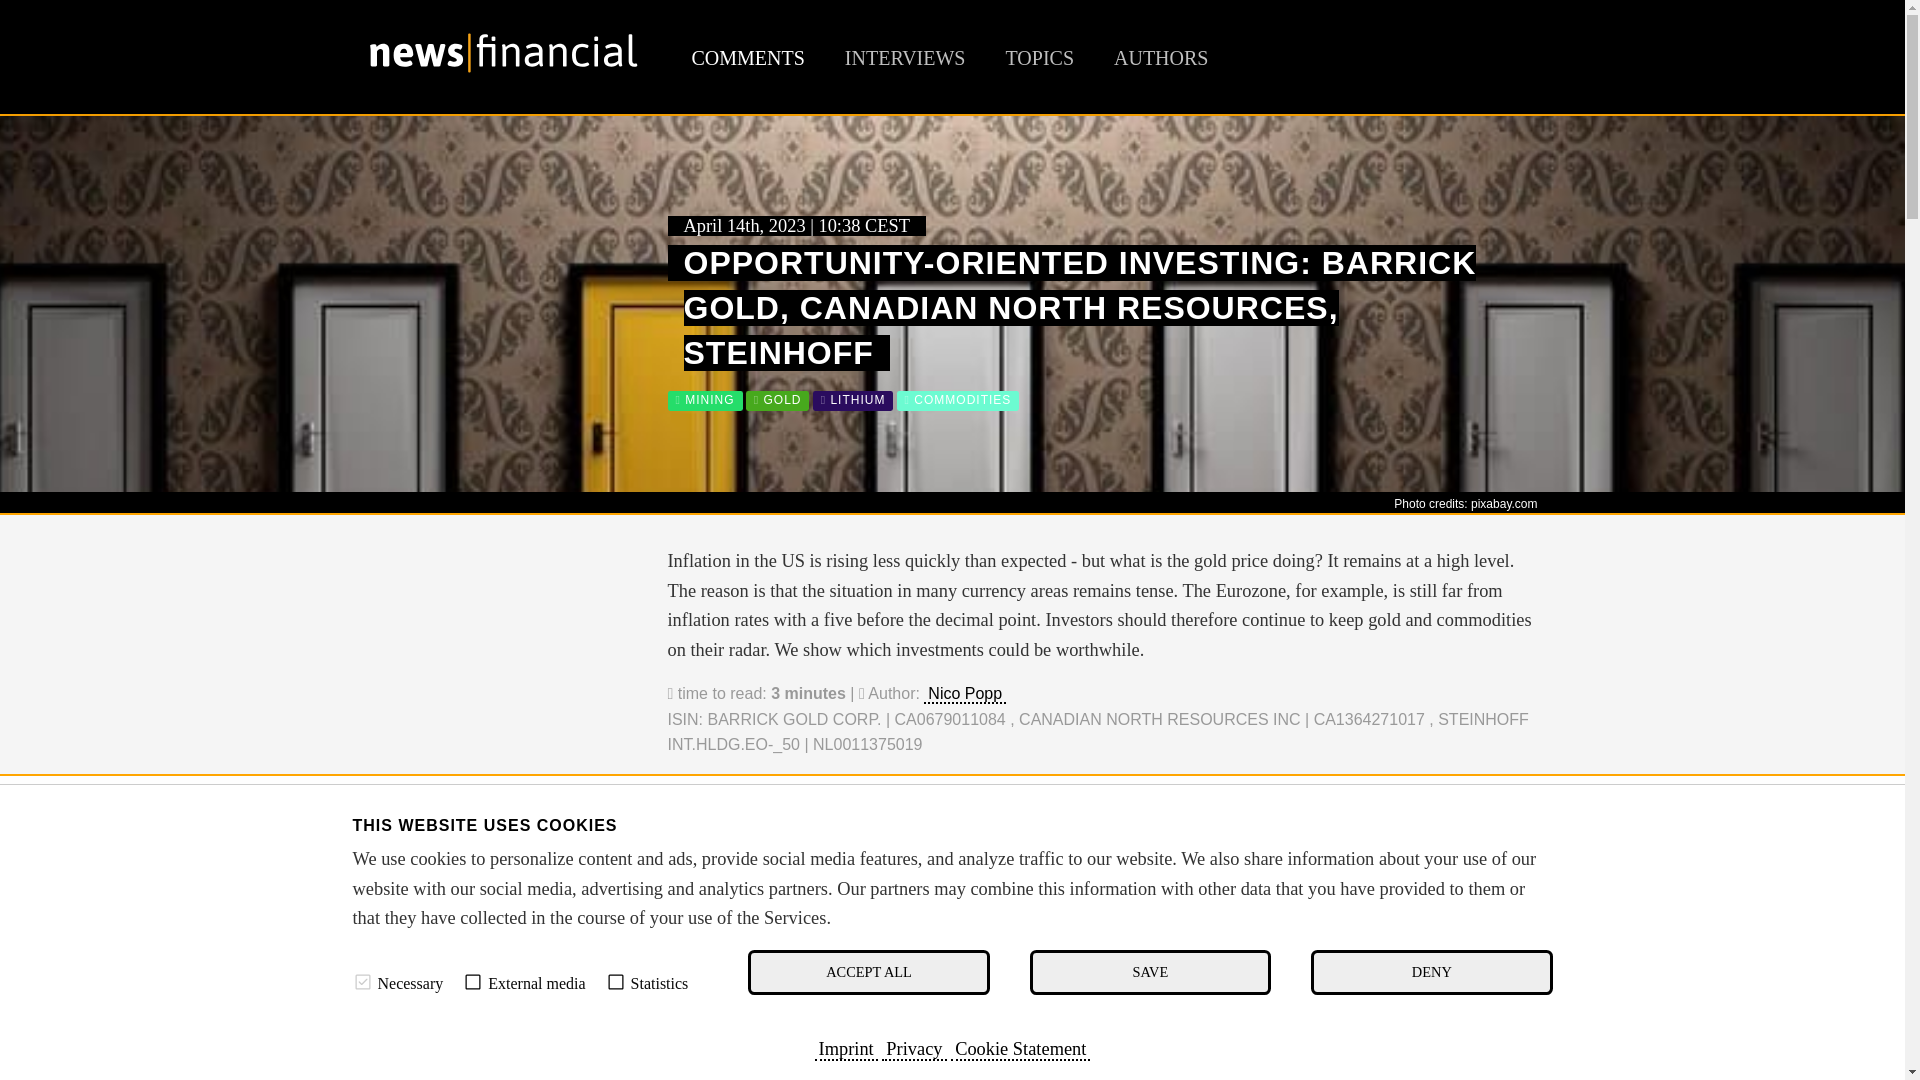 This screenshot has height=1080, width=1920. What do you see at coordinates (904, 58) in the screenshot?
I see `INTERVIEWS` at bounding box center [904, 58].